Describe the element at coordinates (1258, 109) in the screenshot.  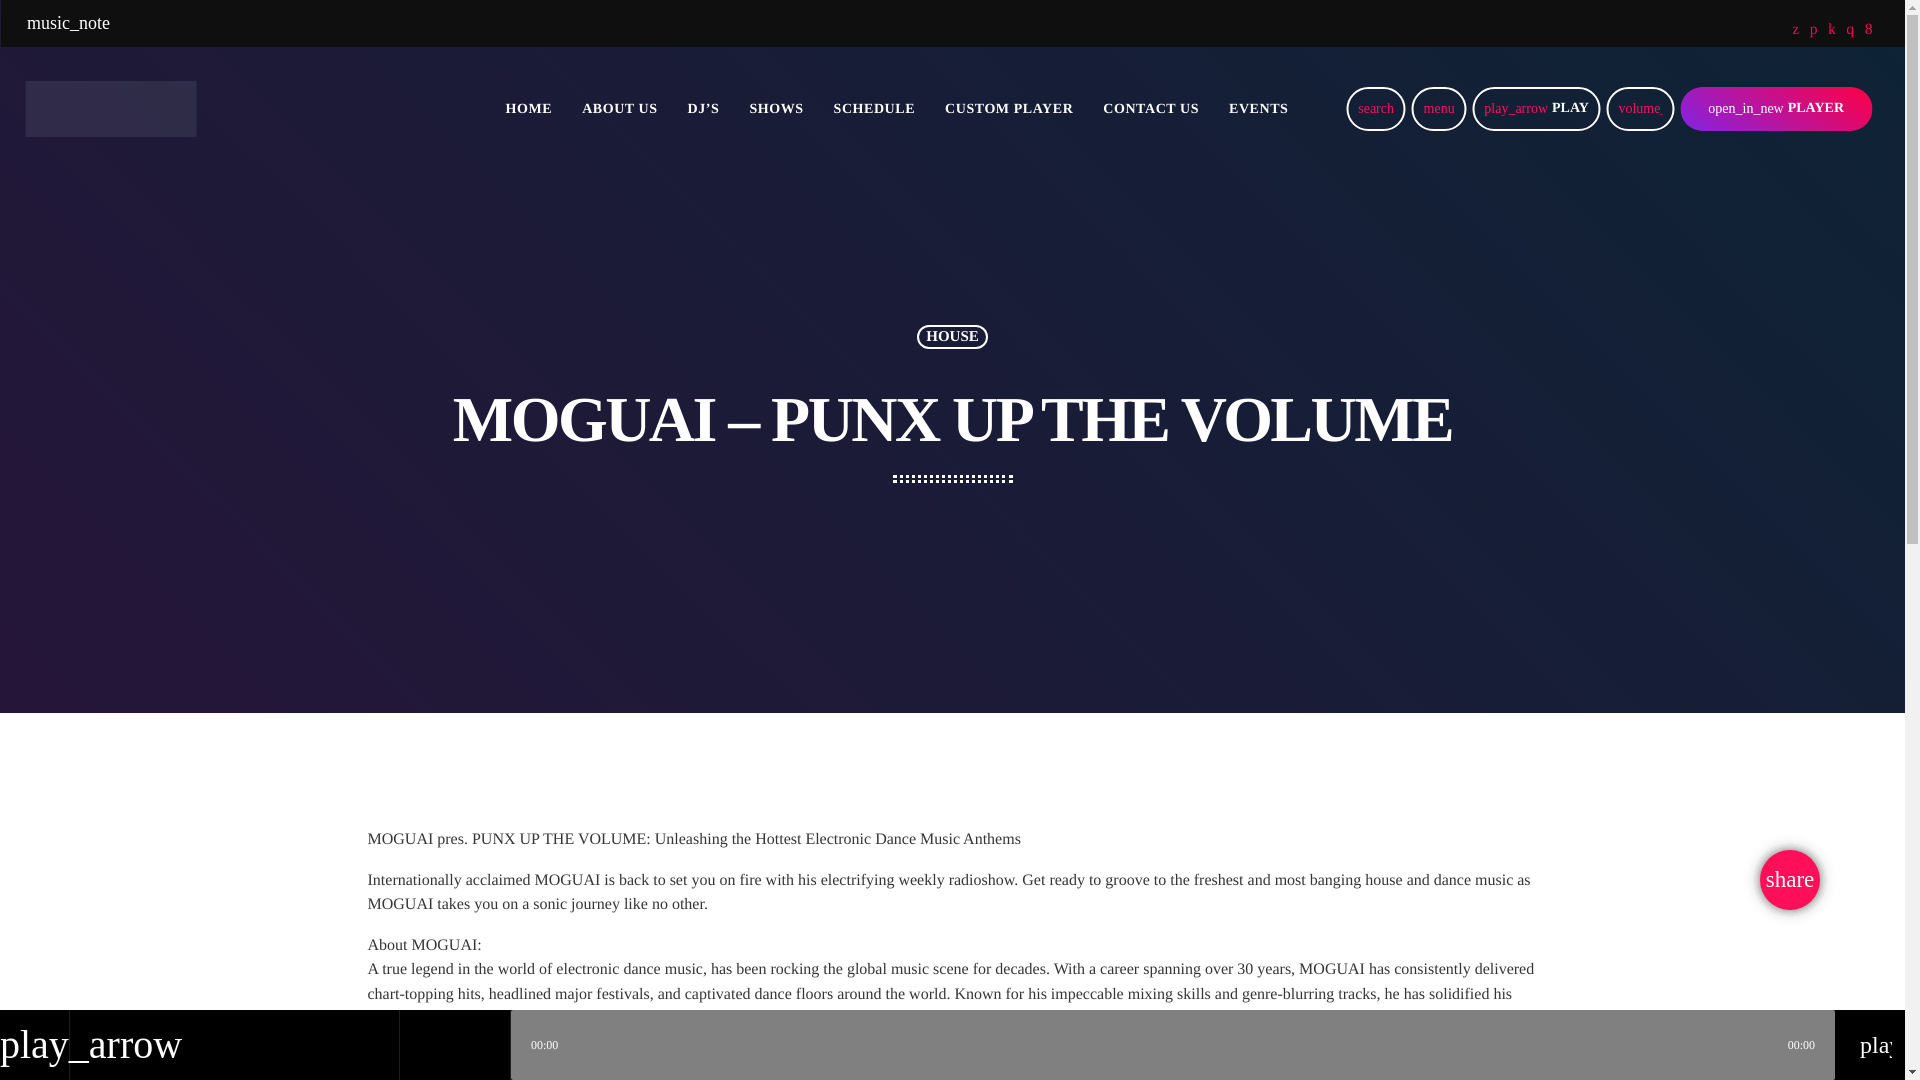
I see `EVENTS` at that location.